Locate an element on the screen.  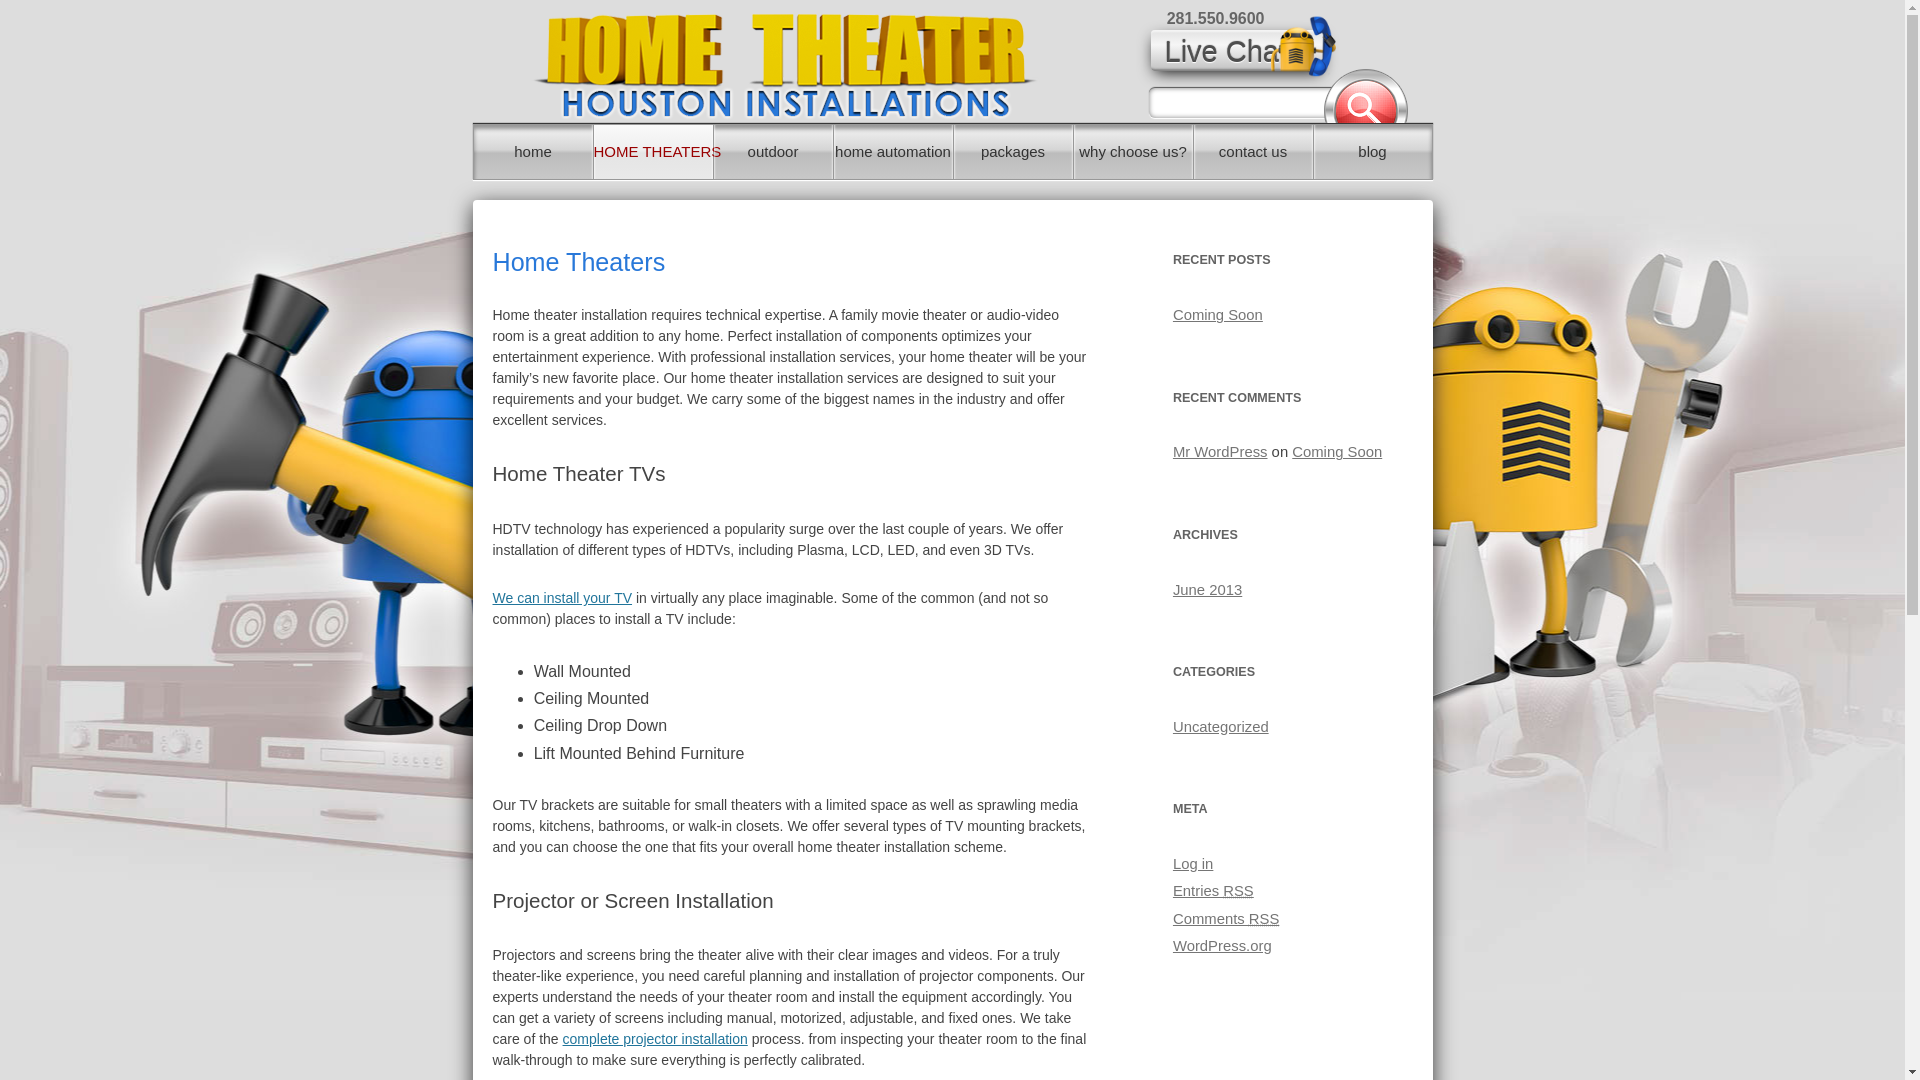
contact us is located at coordinates (1254, 152).